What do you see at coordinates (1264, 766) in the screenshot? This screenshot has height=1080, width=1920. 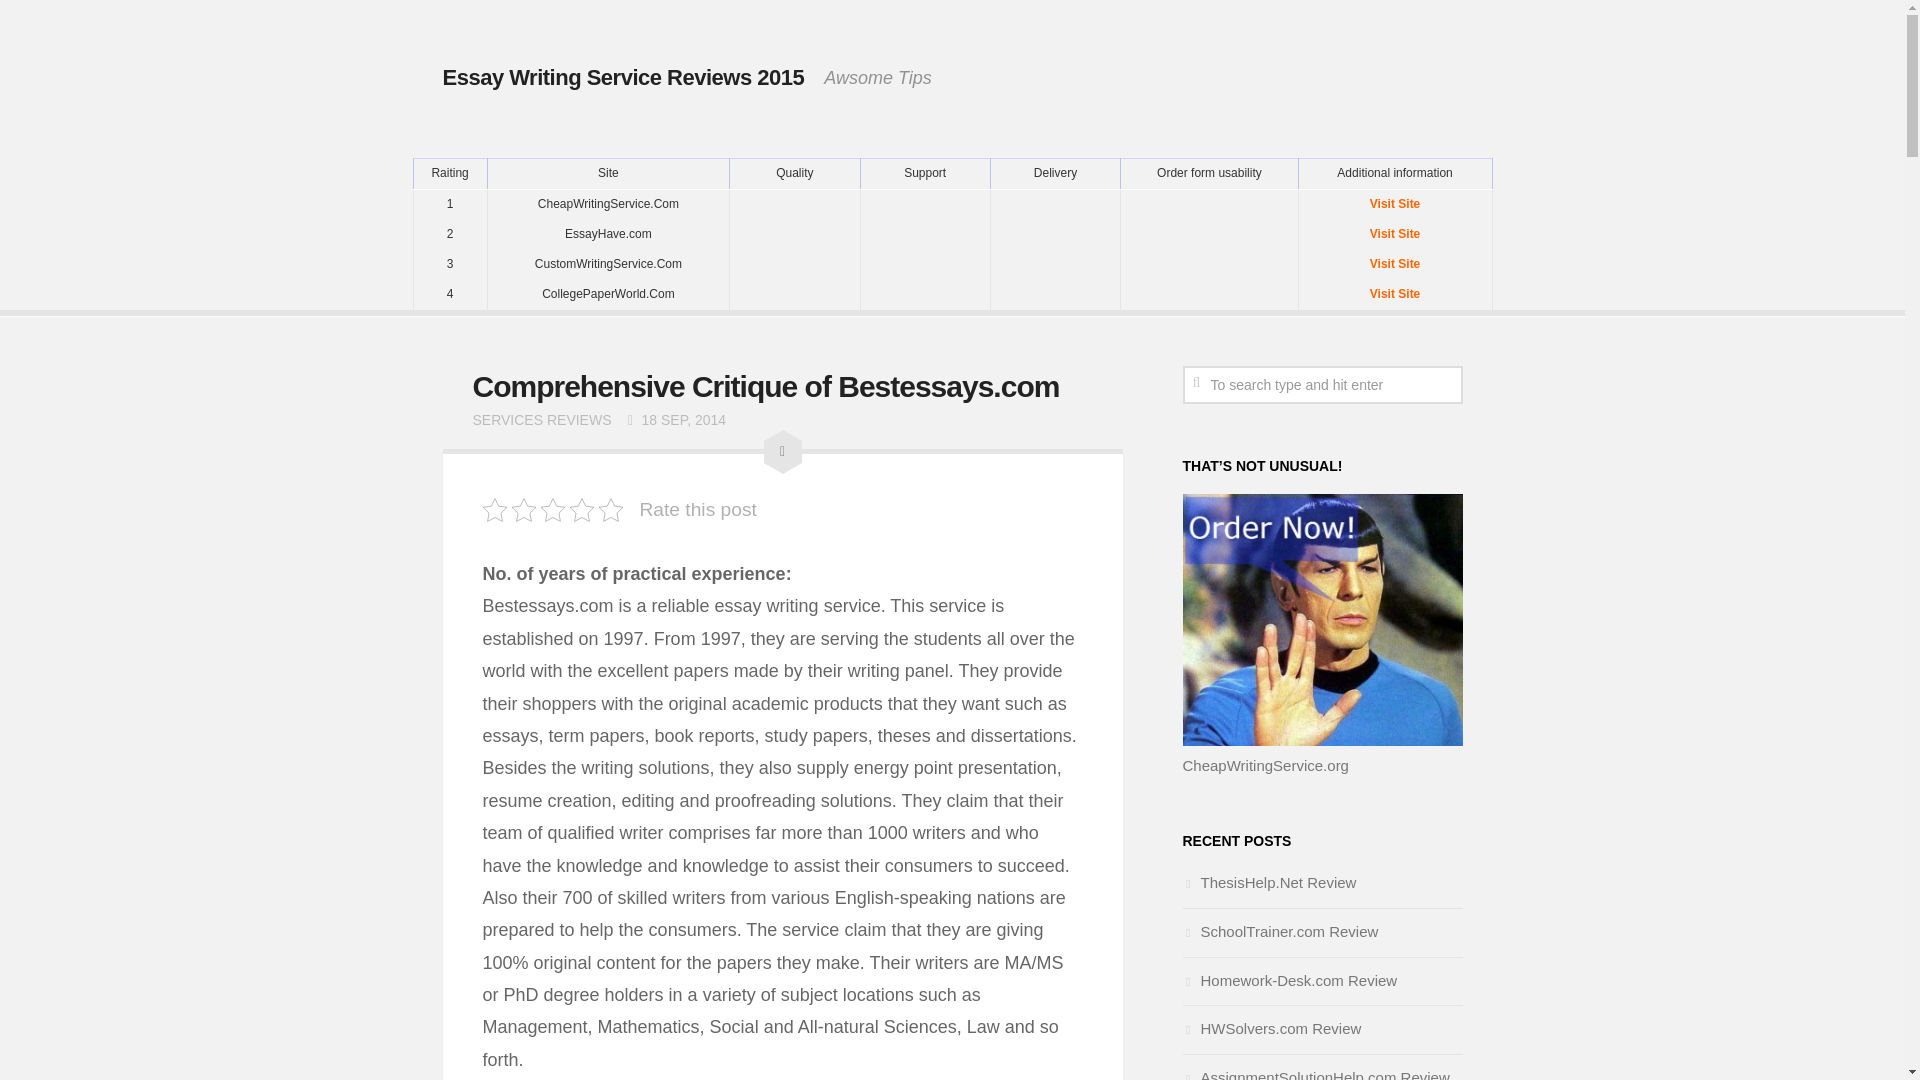 I see `CheapWritingService.org` at bounding box center [1264, 766].